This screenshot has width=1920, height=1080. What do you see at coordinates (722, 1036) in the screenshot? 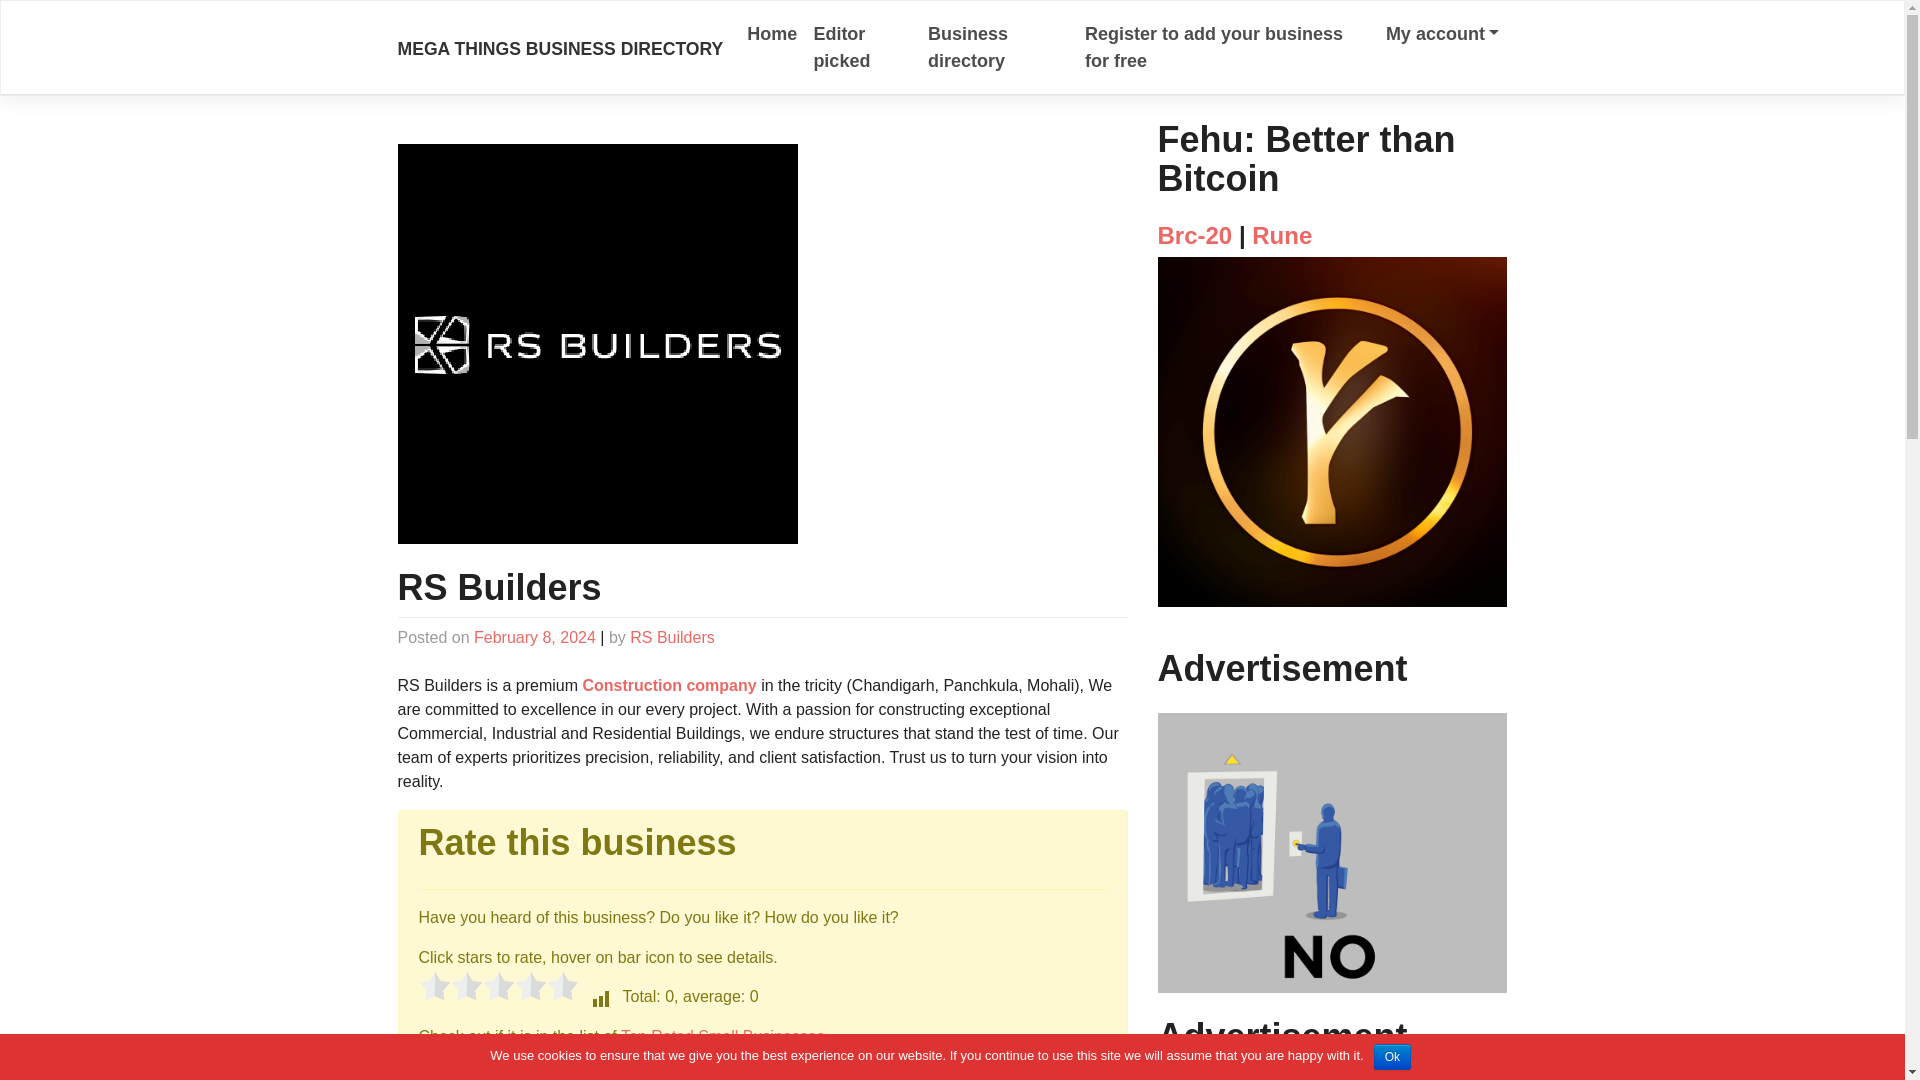
I see `Top Rated Small Businesses` at bounding box center [722, 1036].